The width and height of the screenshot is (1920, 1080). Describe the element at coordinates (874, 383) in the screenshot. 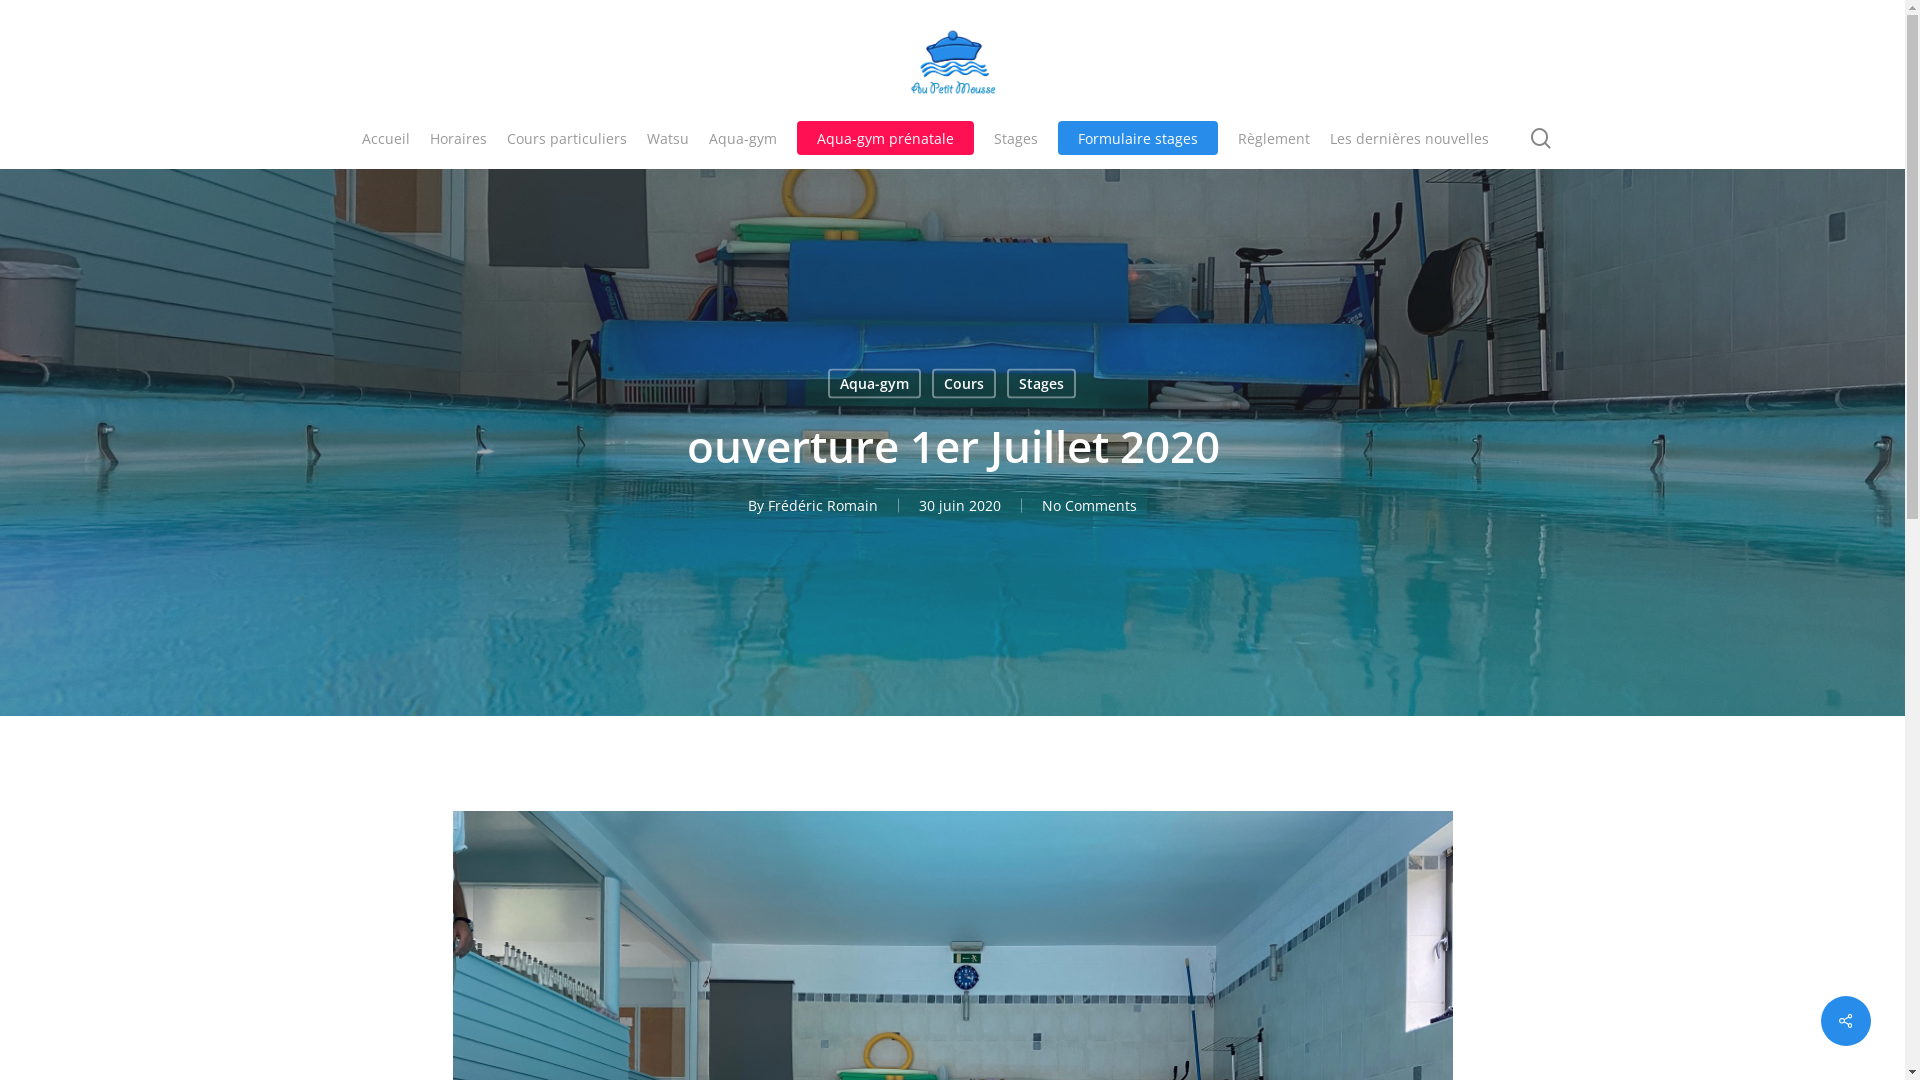

I see `Aqua-gym` at that location.